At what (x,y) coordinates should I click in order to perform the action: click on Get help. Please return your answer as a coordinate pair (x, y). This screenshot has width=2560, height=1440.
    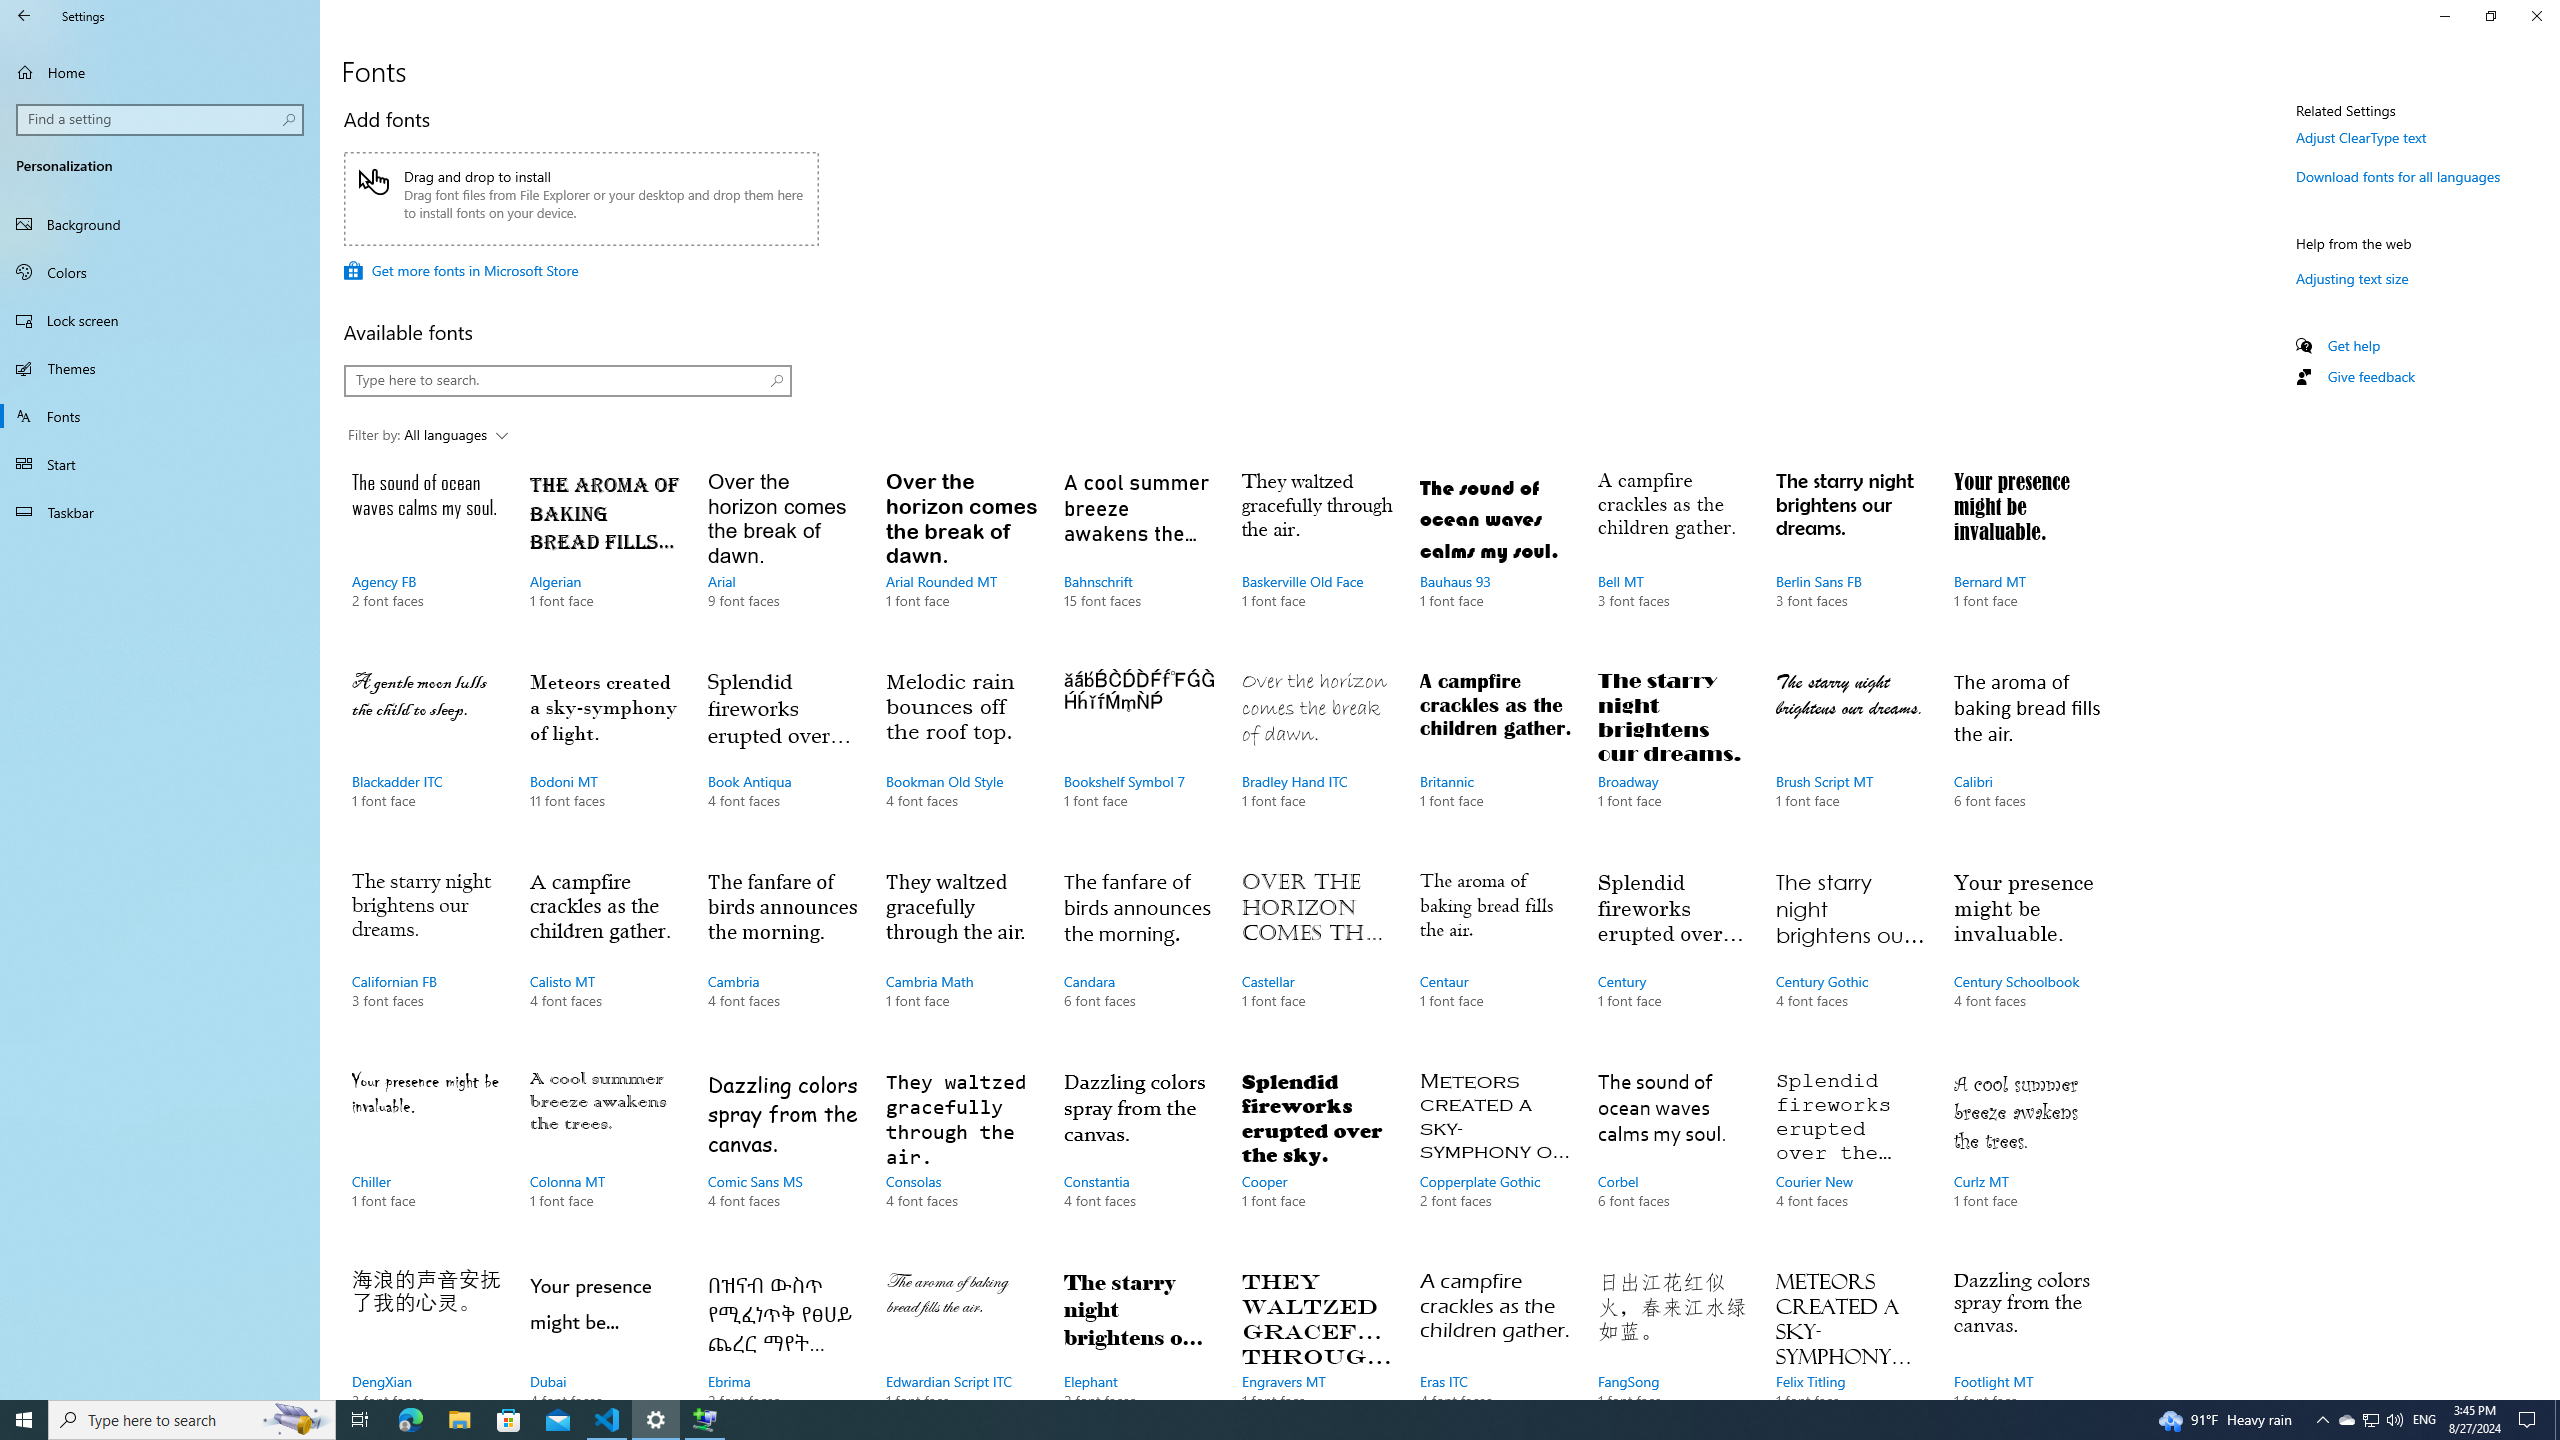
    Looking at the image, I should click on (2354, 345).